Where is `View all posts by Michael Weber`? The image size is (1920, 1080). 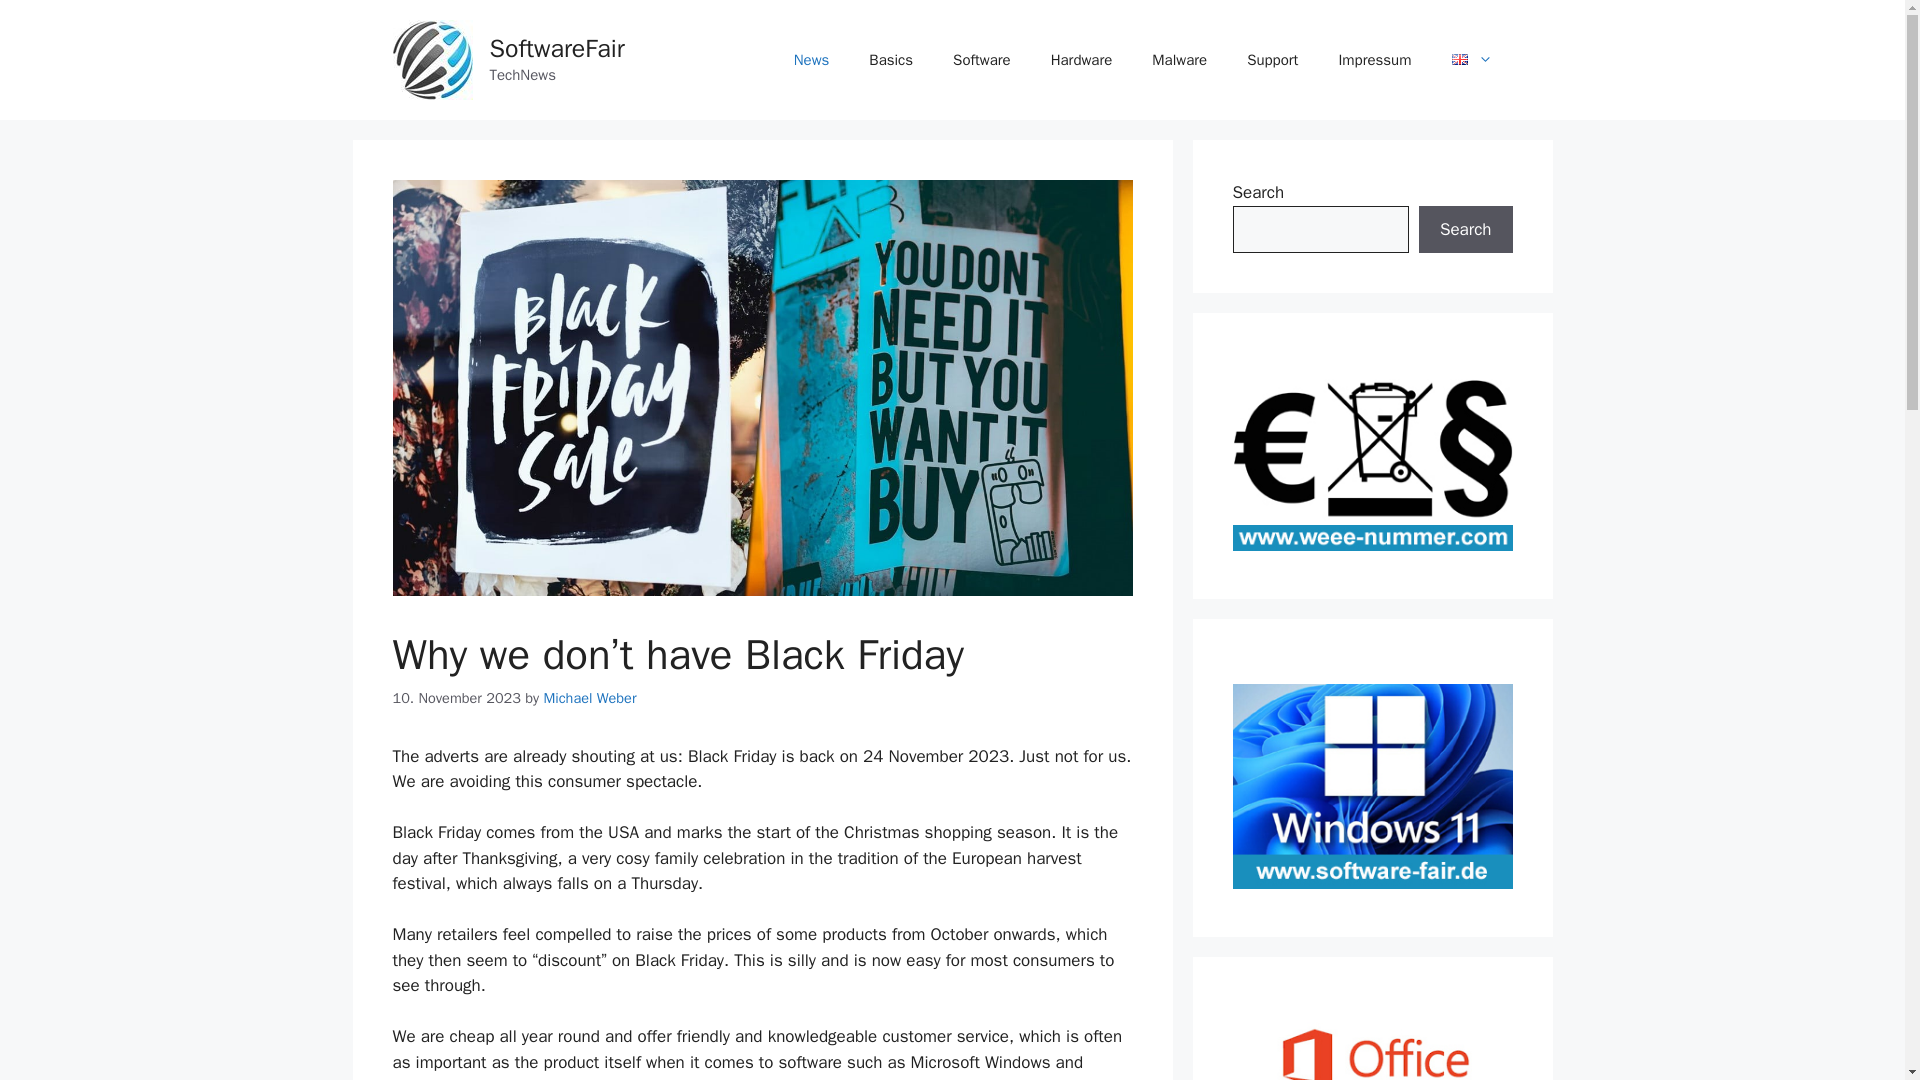
View all posts by Michael Weber is located at coordinates (589, 698).